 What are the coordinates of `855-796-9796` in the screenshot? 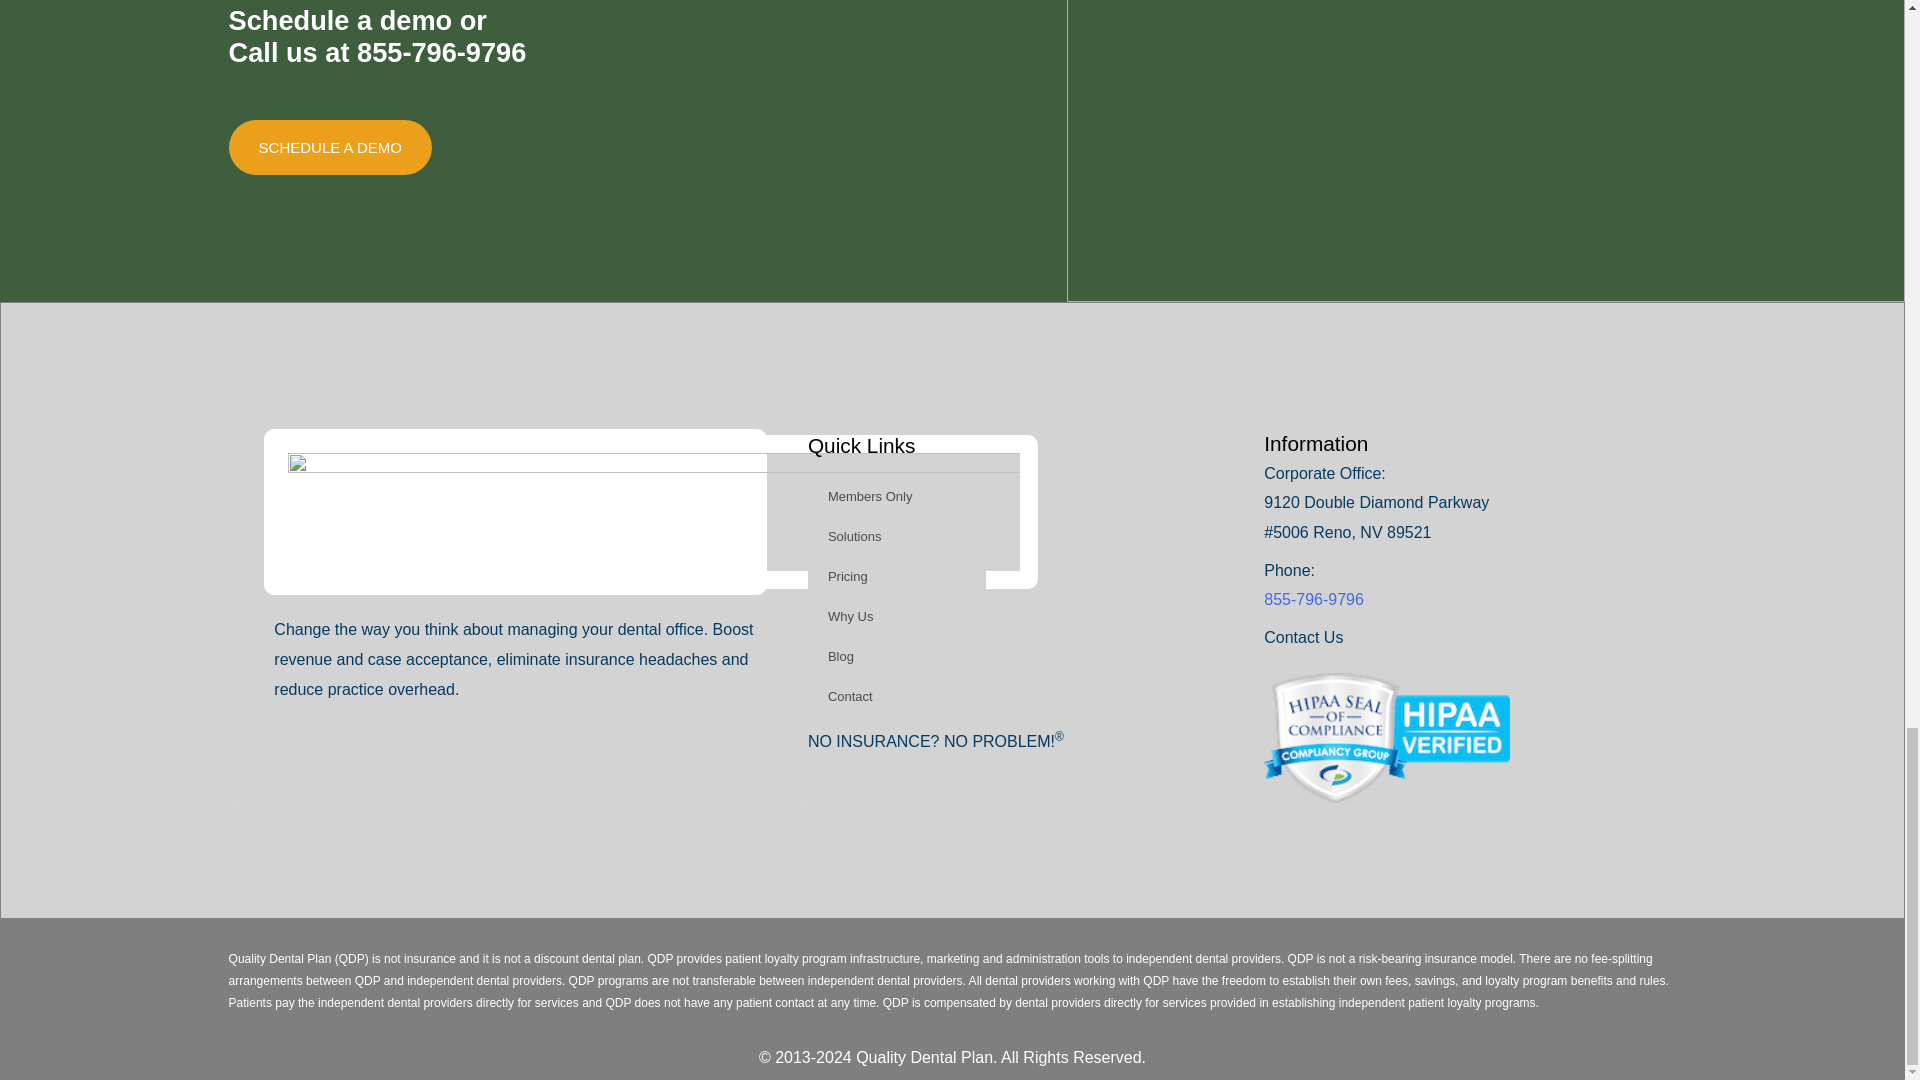 It's located at (442, 52).